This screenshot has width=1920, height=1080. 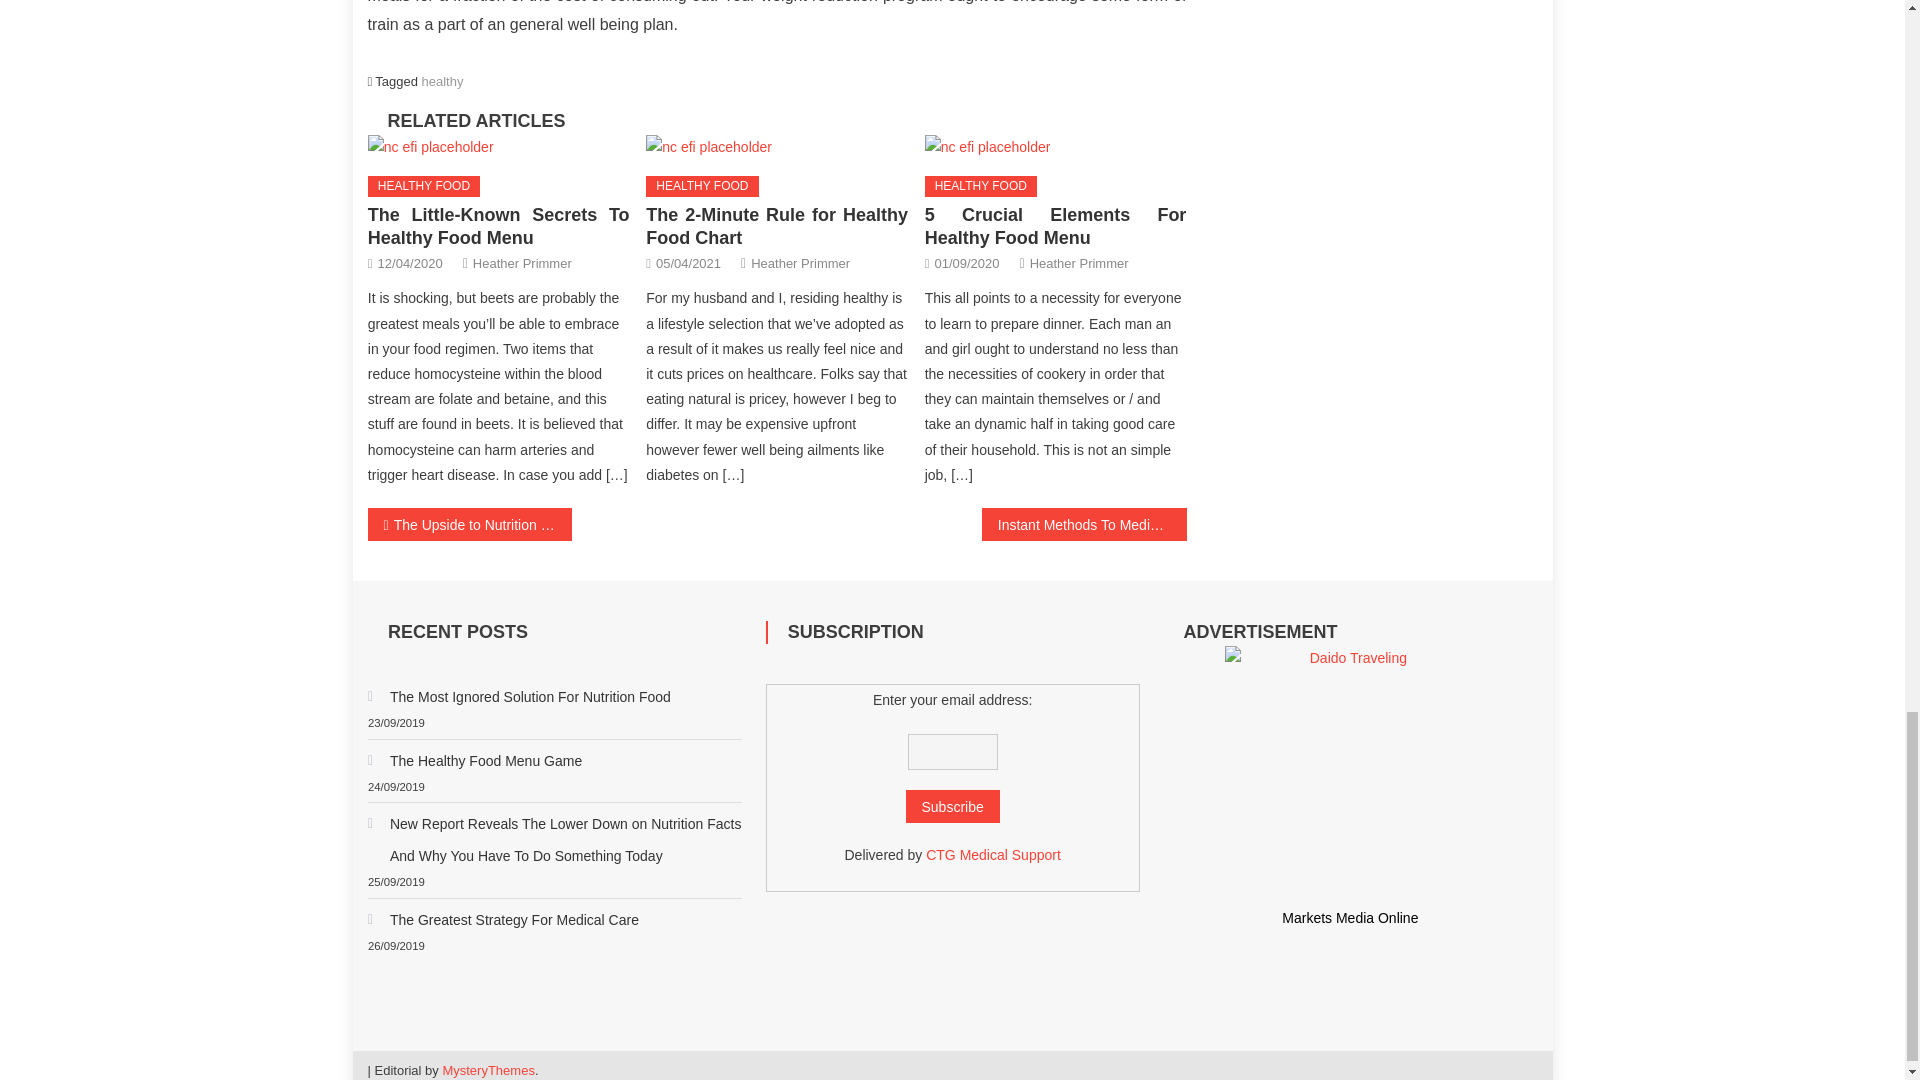 What do you see at coordinates (1078, 263) in the screenshot?
I see `Heather Primmer` at bounding box center [1078, 263].